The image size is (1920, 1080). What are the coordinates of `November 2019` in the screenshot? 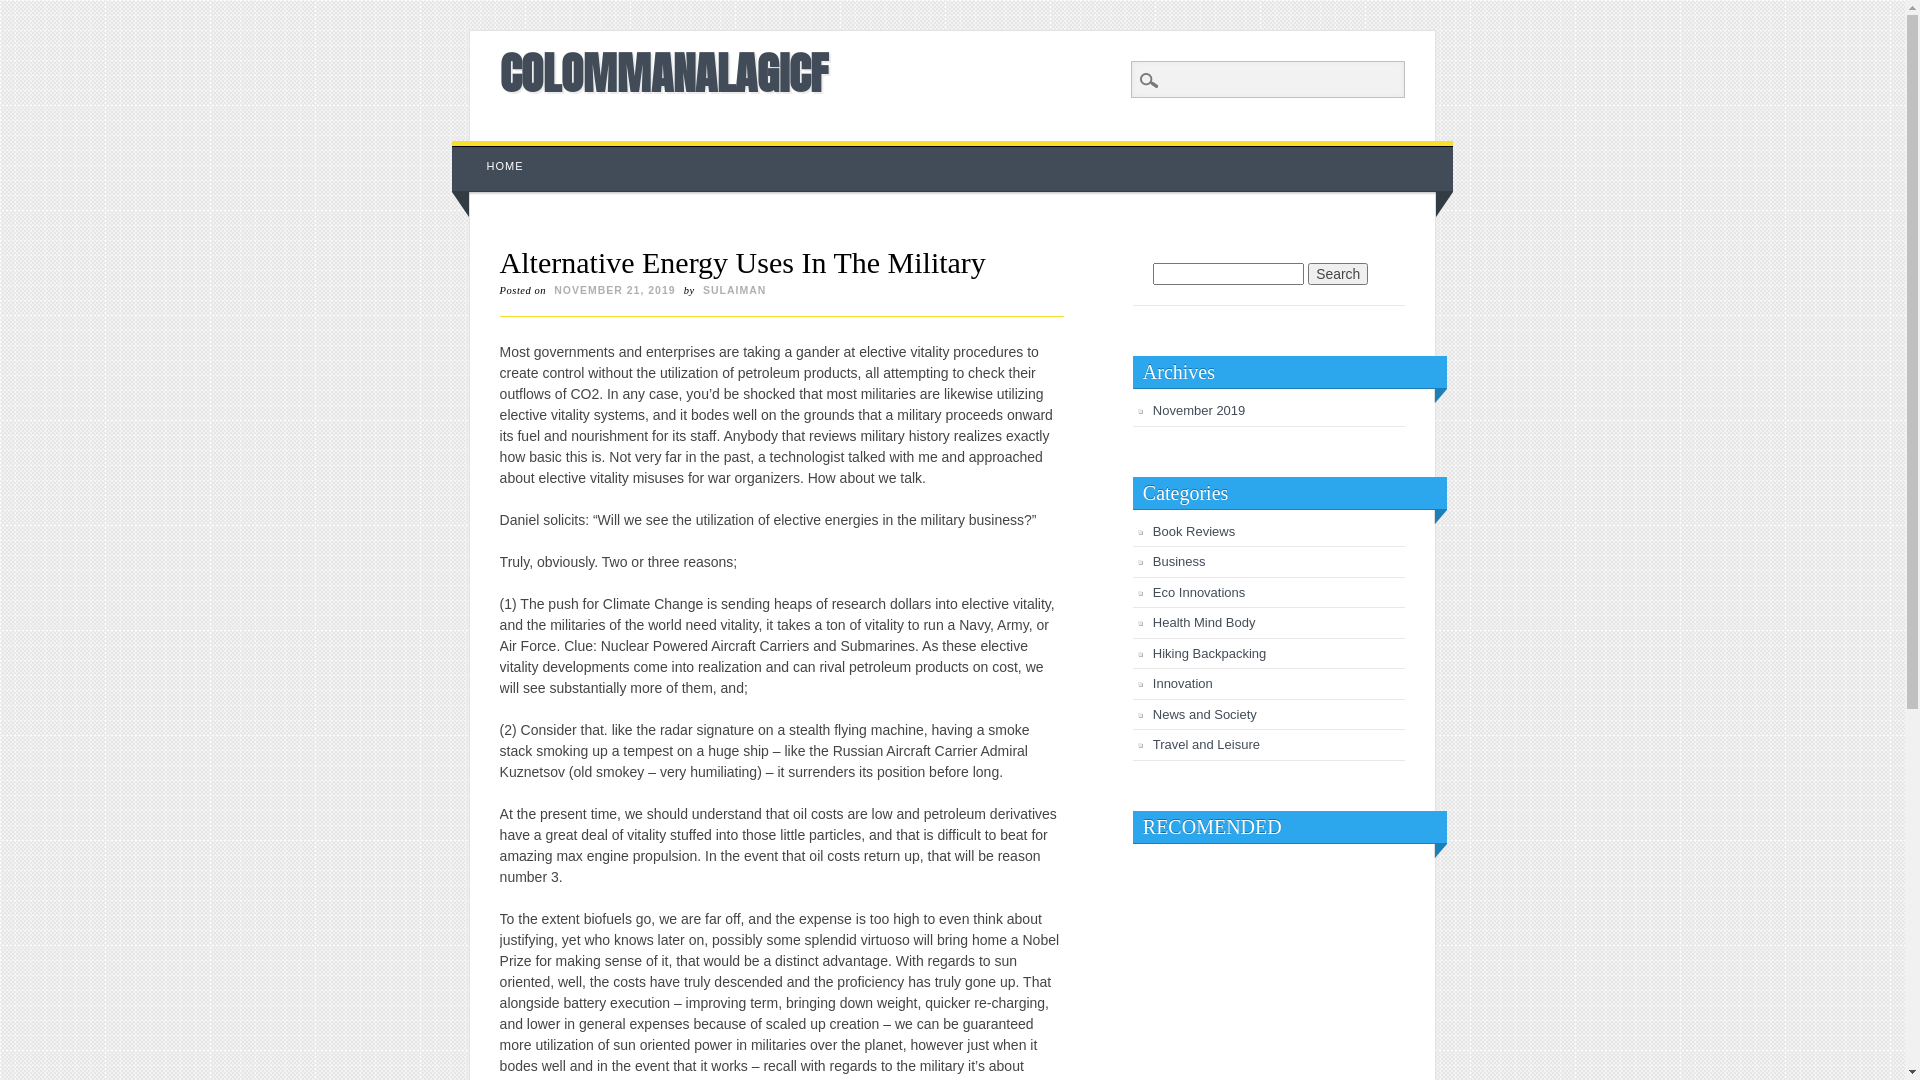 It's located at (1200, 410).